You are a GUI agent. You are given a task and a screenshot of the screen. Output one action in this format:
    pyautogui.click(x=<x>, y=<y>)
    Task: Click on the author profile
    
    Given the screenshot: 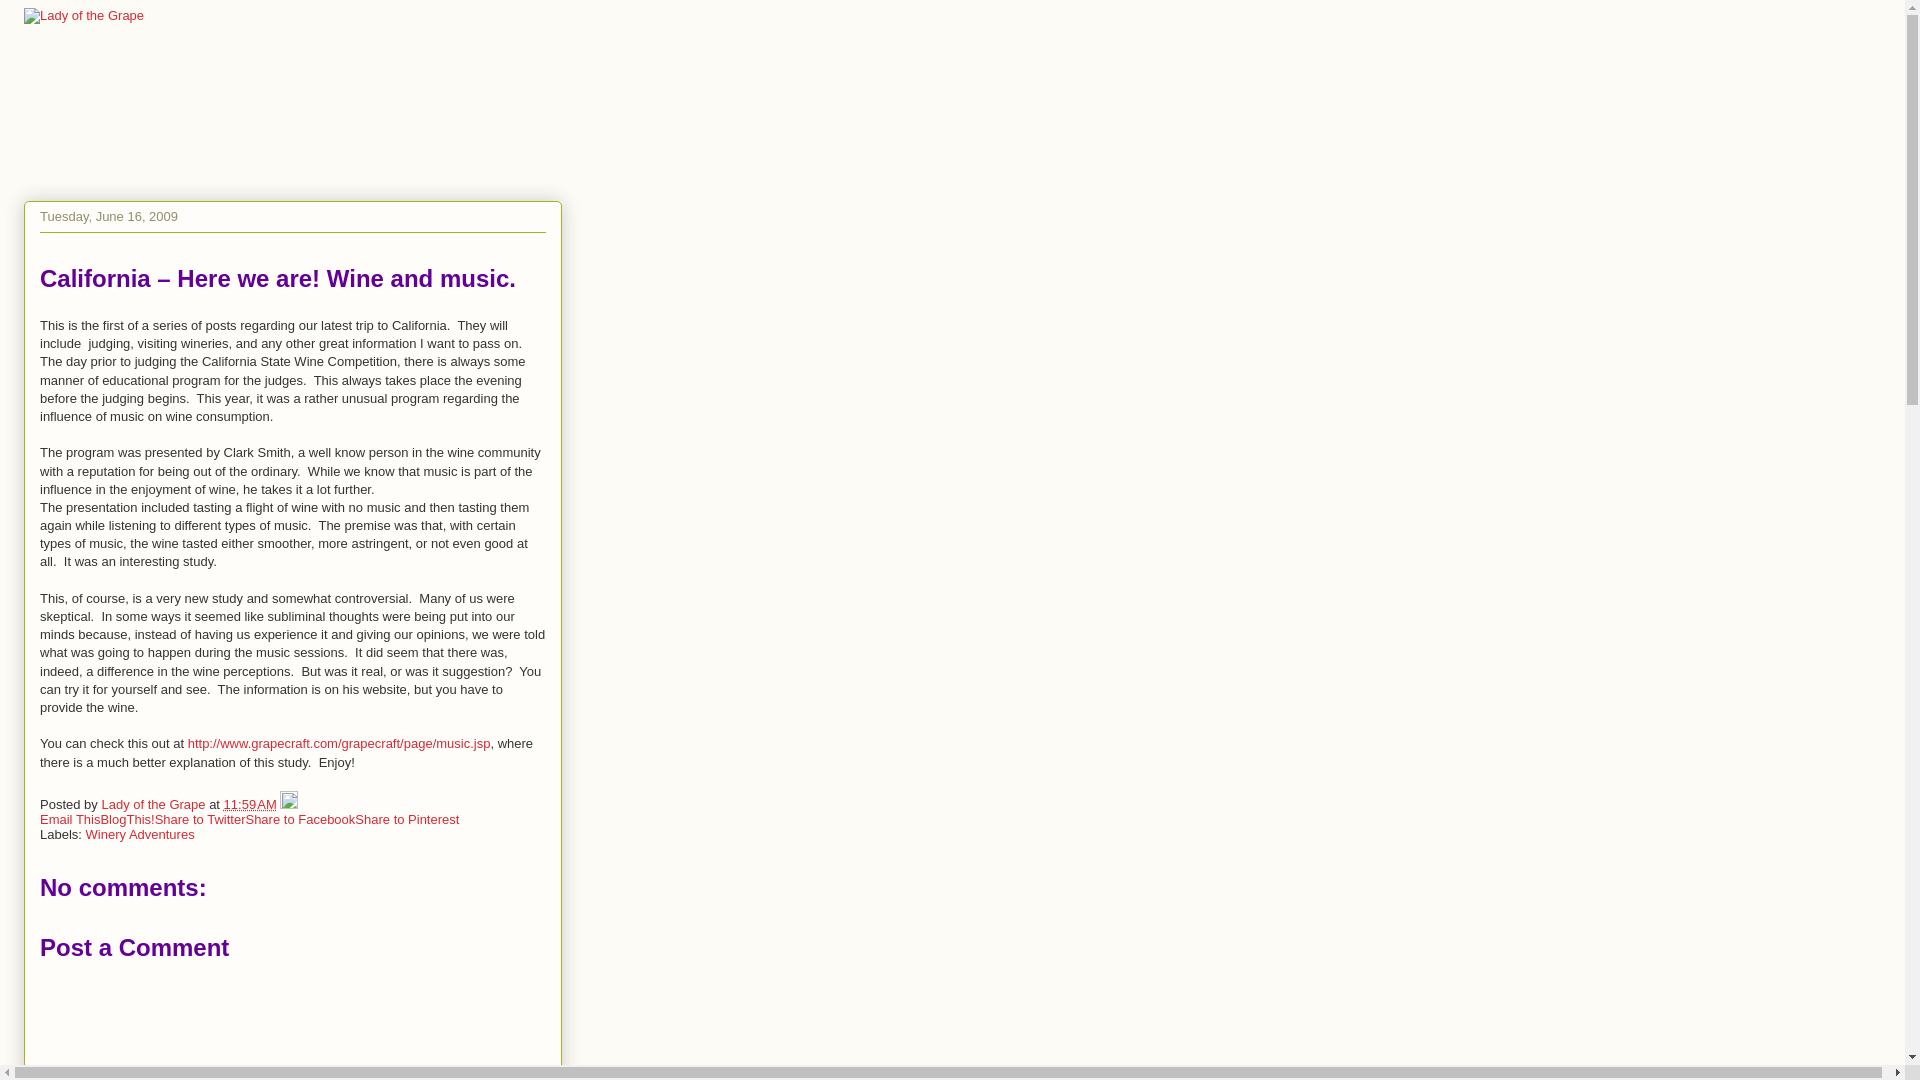 What is the action you would take?
    pyautogui.click(x=155, y=804)
    